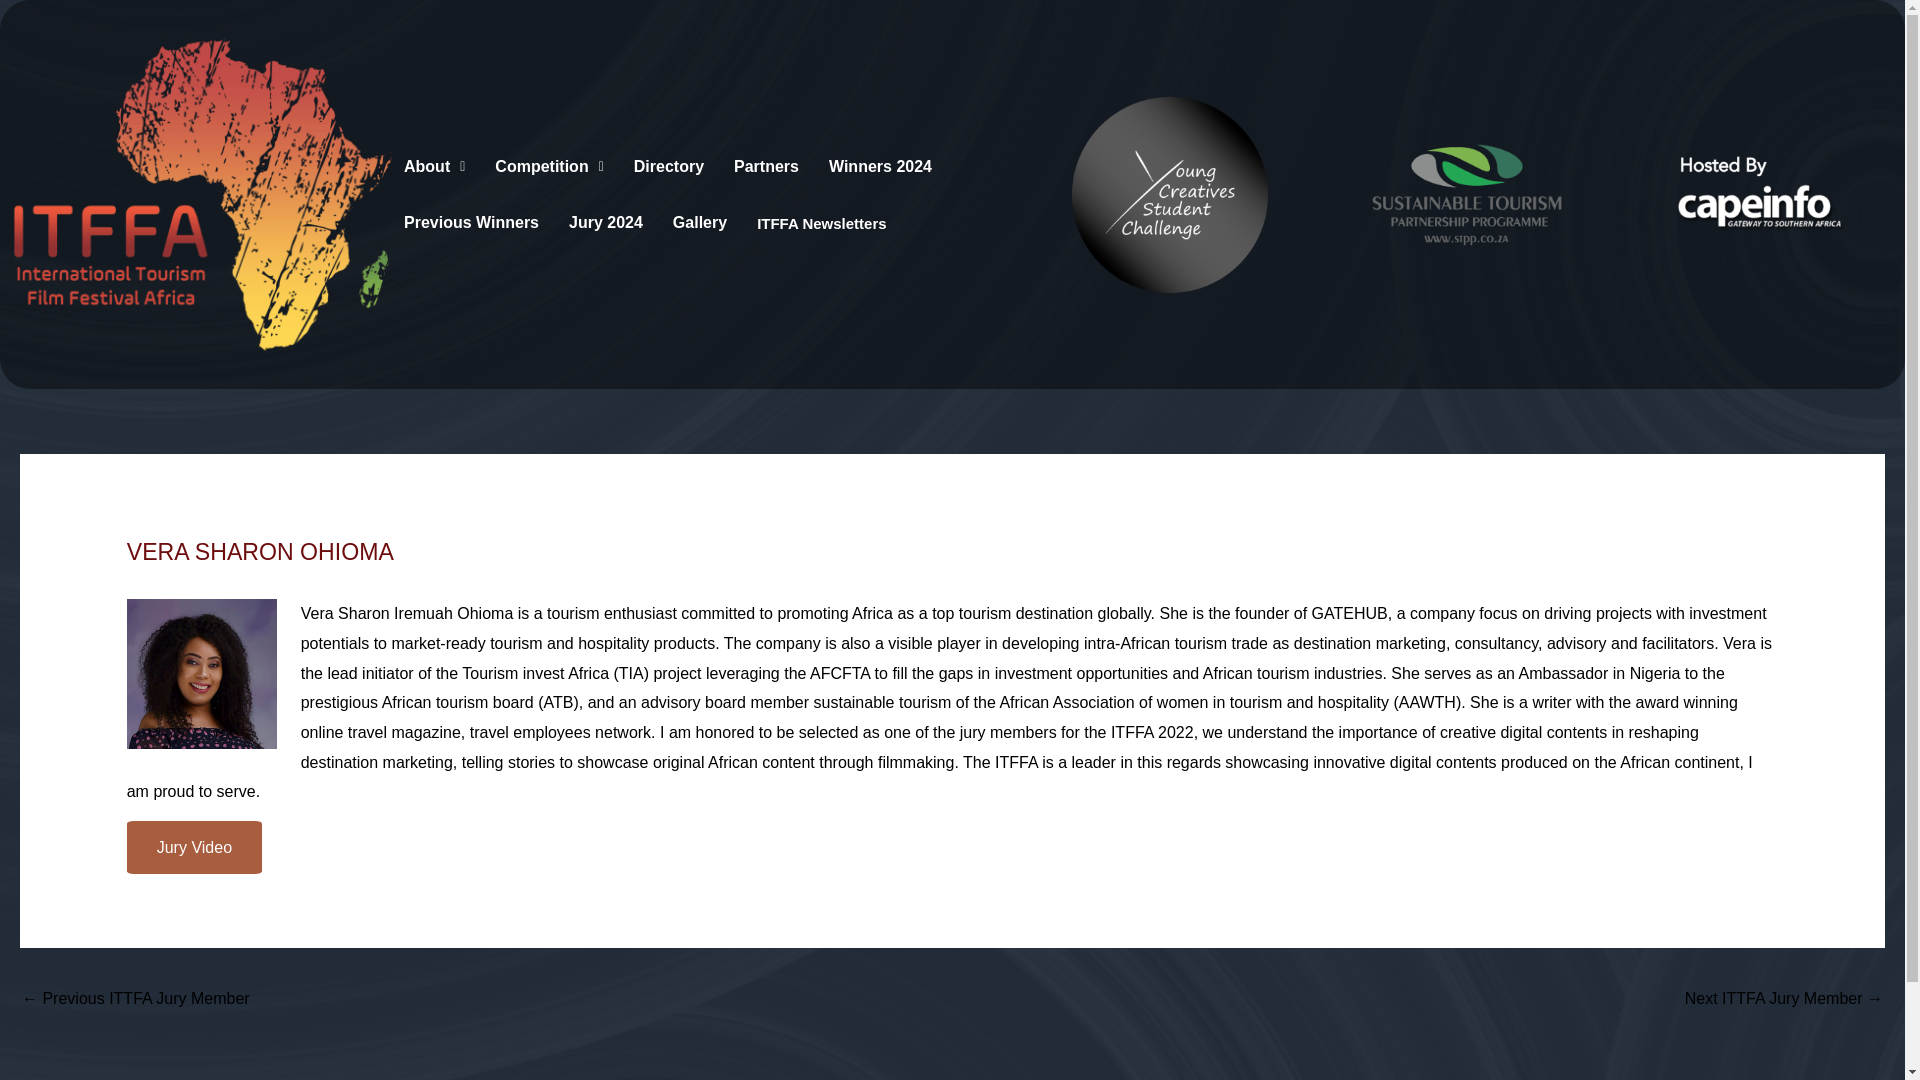  What do you see at coordinates (434, 166) in the screenshot?
I see `About` at bounding box center [434, 166].